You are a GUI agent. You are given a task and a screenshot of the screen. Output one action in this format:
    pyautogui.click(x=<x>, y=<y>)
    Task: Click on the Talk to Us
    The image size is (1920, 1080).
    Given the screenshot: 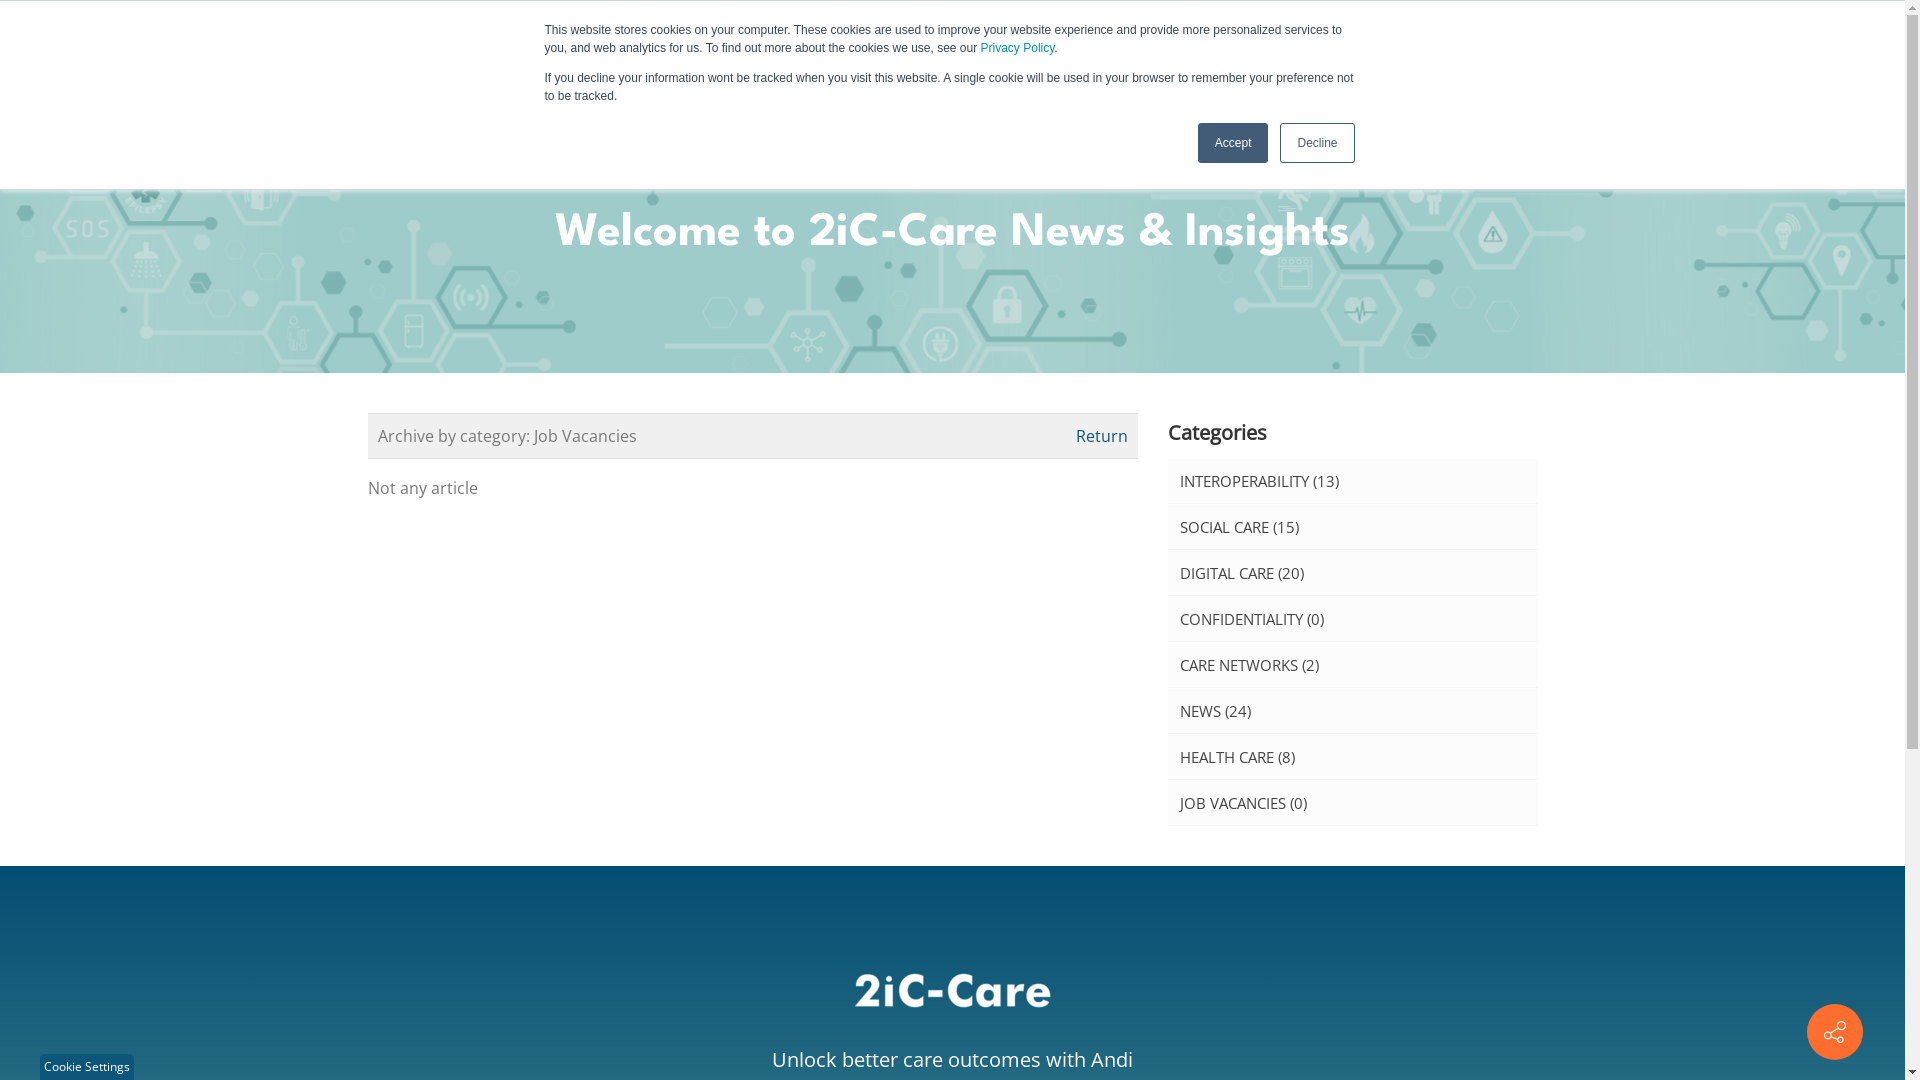 What is the action you would take?
    pyautogui.click(x=1504, y=50)
    